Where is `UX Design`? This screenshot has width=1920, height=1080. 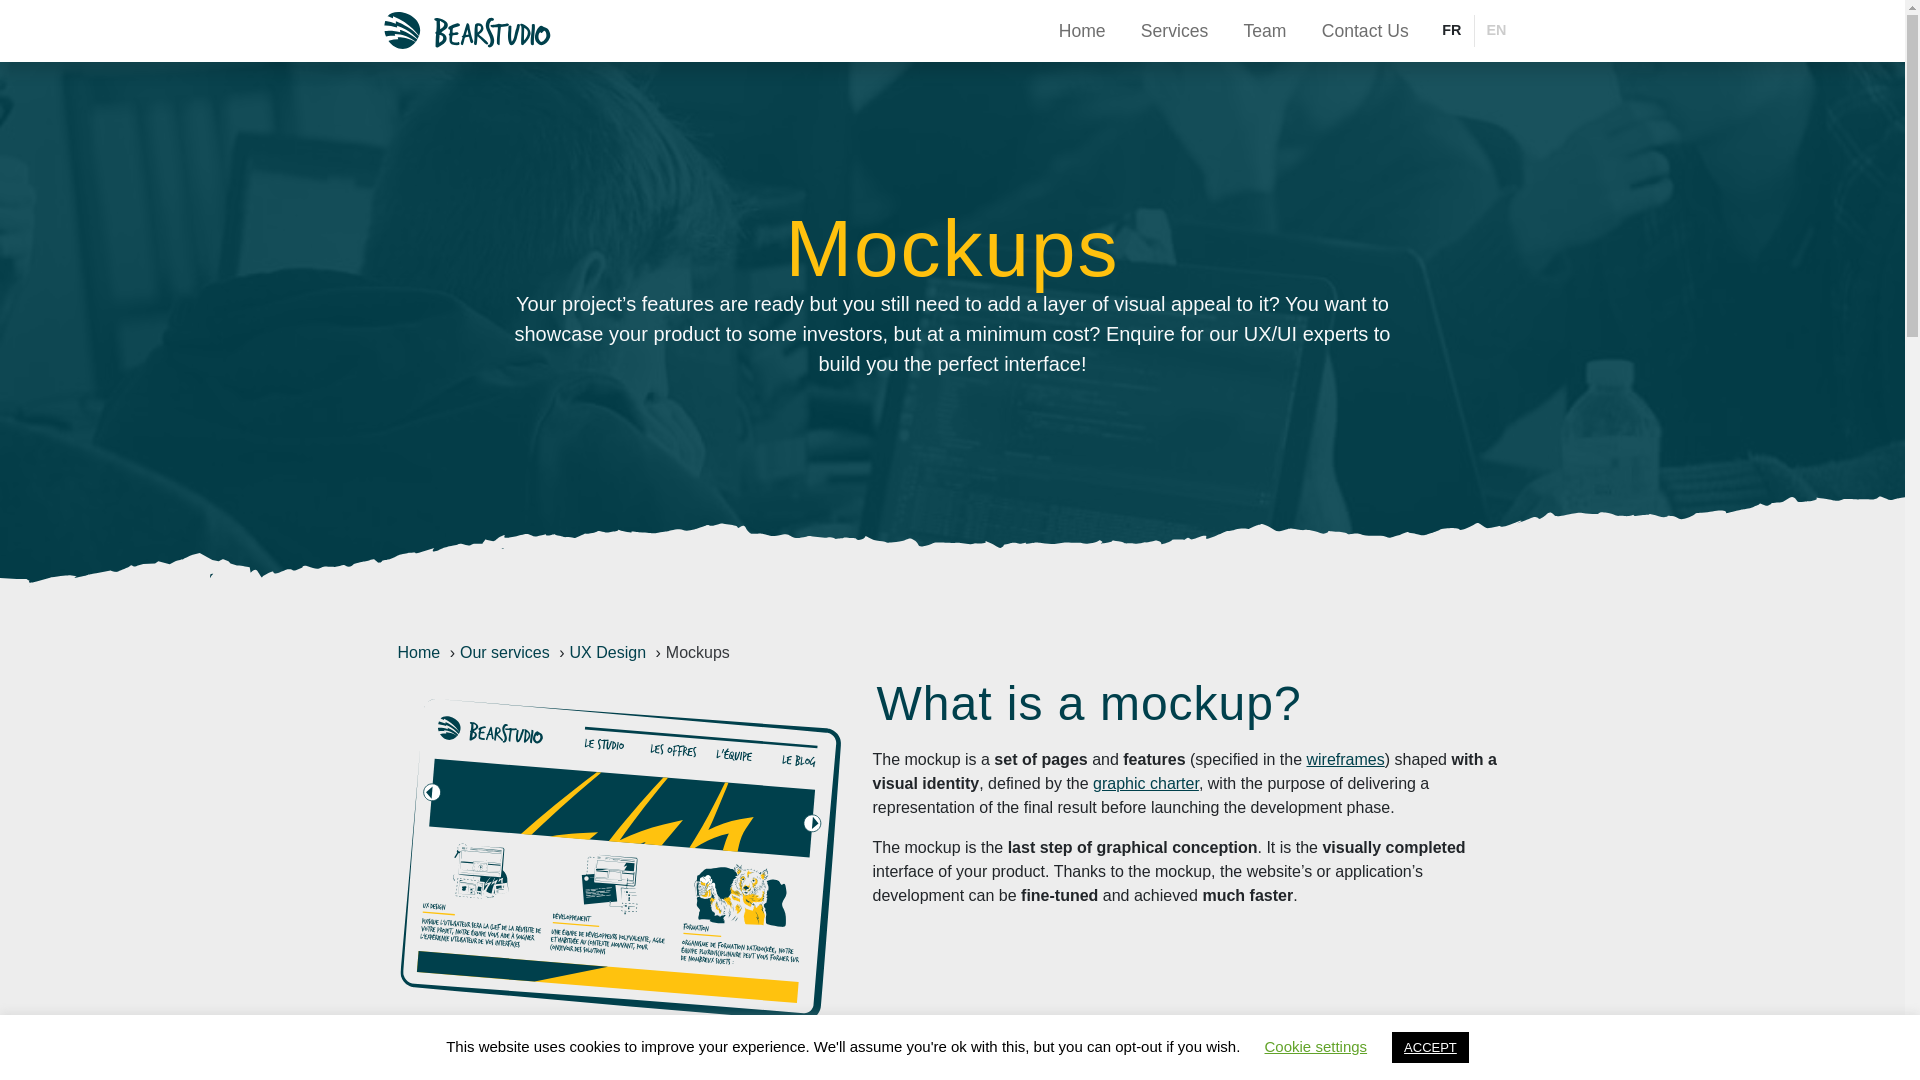
UX Design is located at coordinates (608, 652).